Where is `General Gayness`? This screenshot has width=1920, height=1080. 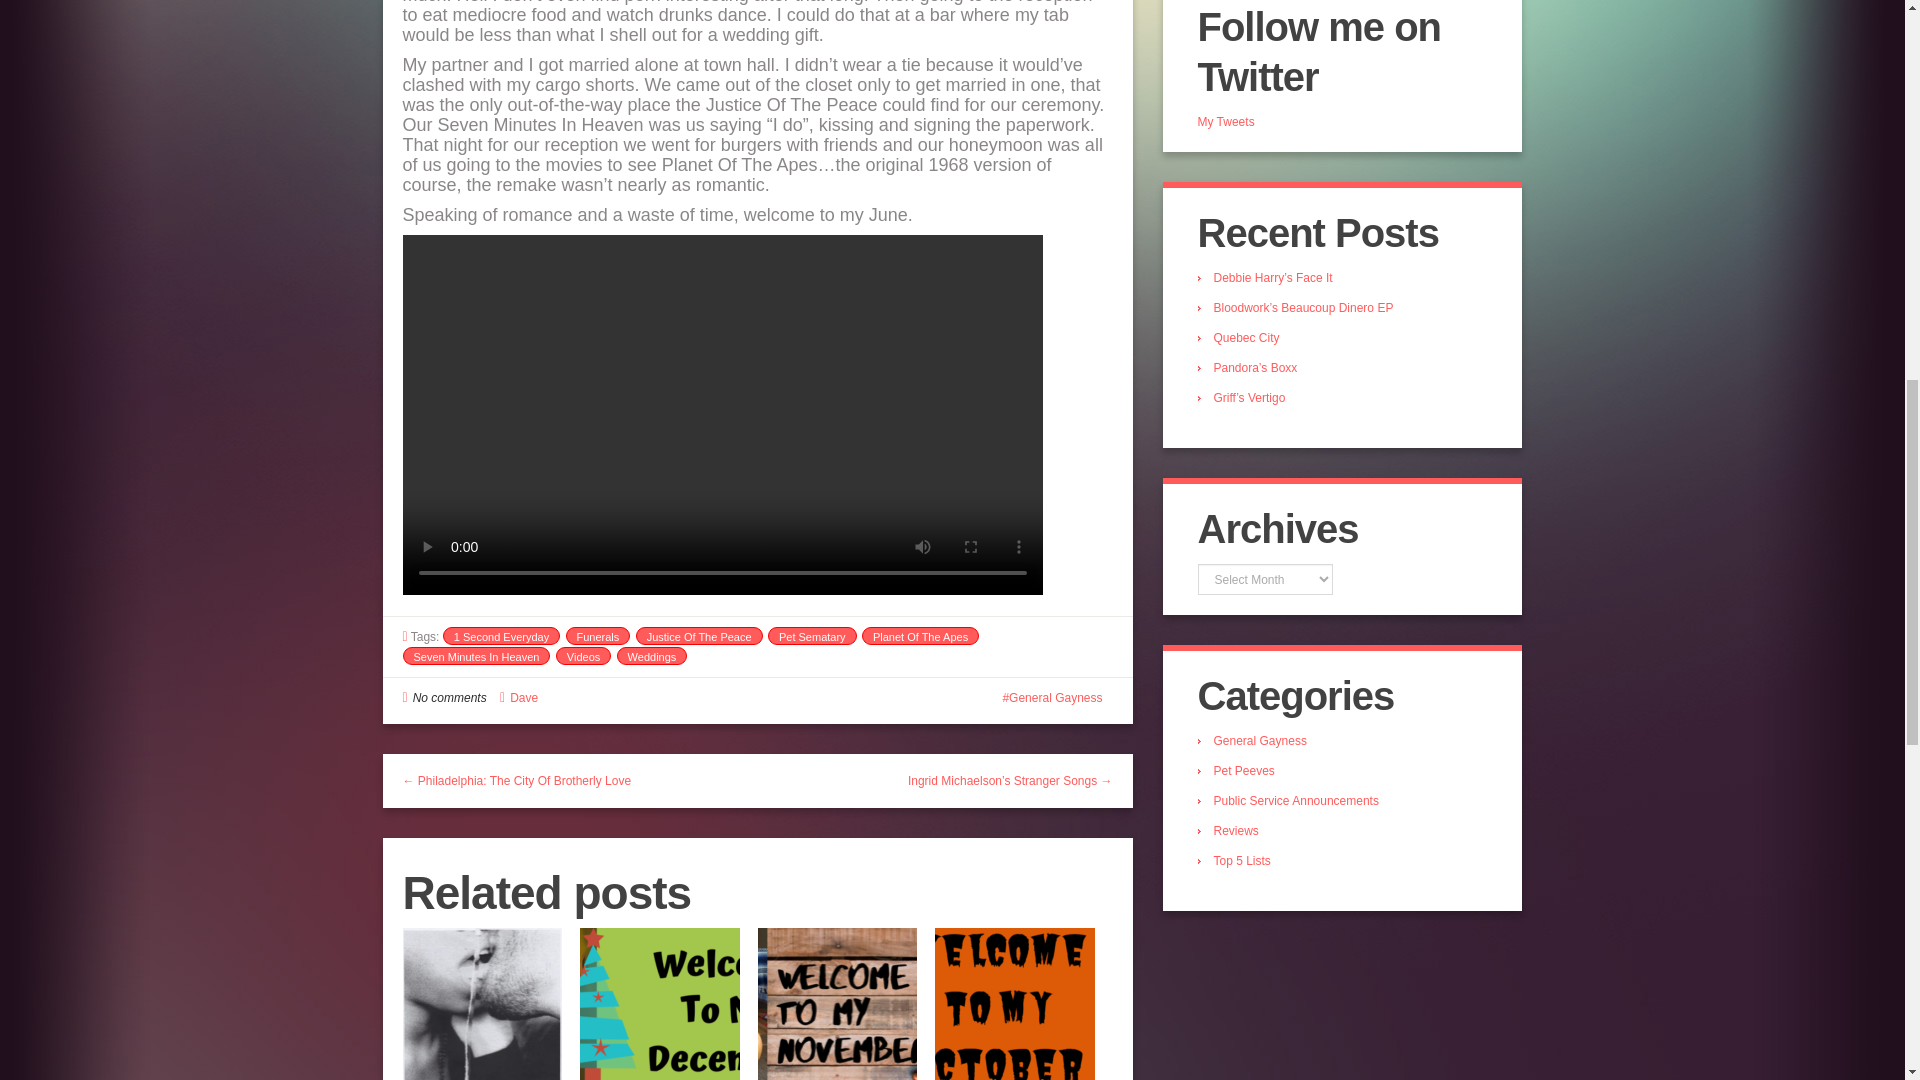
General Gayness is located at coordinates (1052, 698).